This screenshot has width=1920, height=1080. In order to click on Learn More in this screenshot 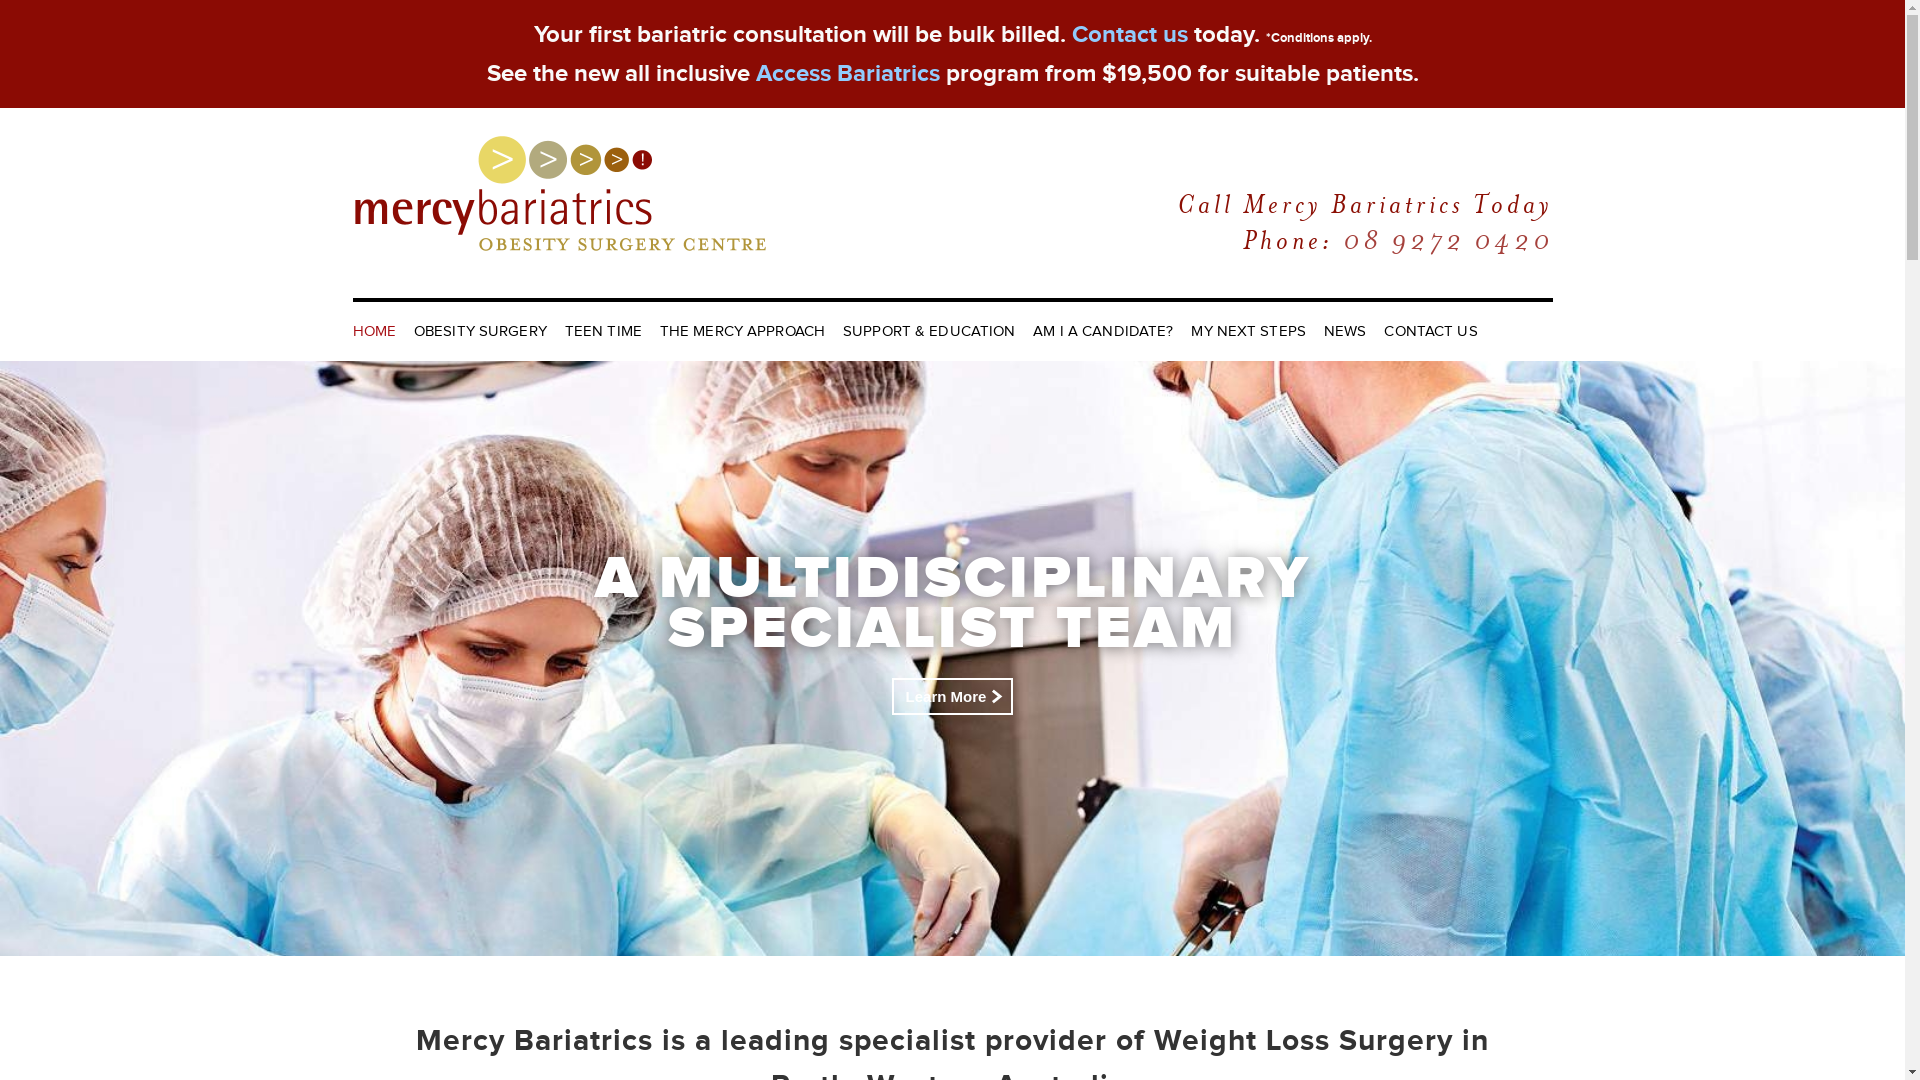, I will do `click(952, 696)`.